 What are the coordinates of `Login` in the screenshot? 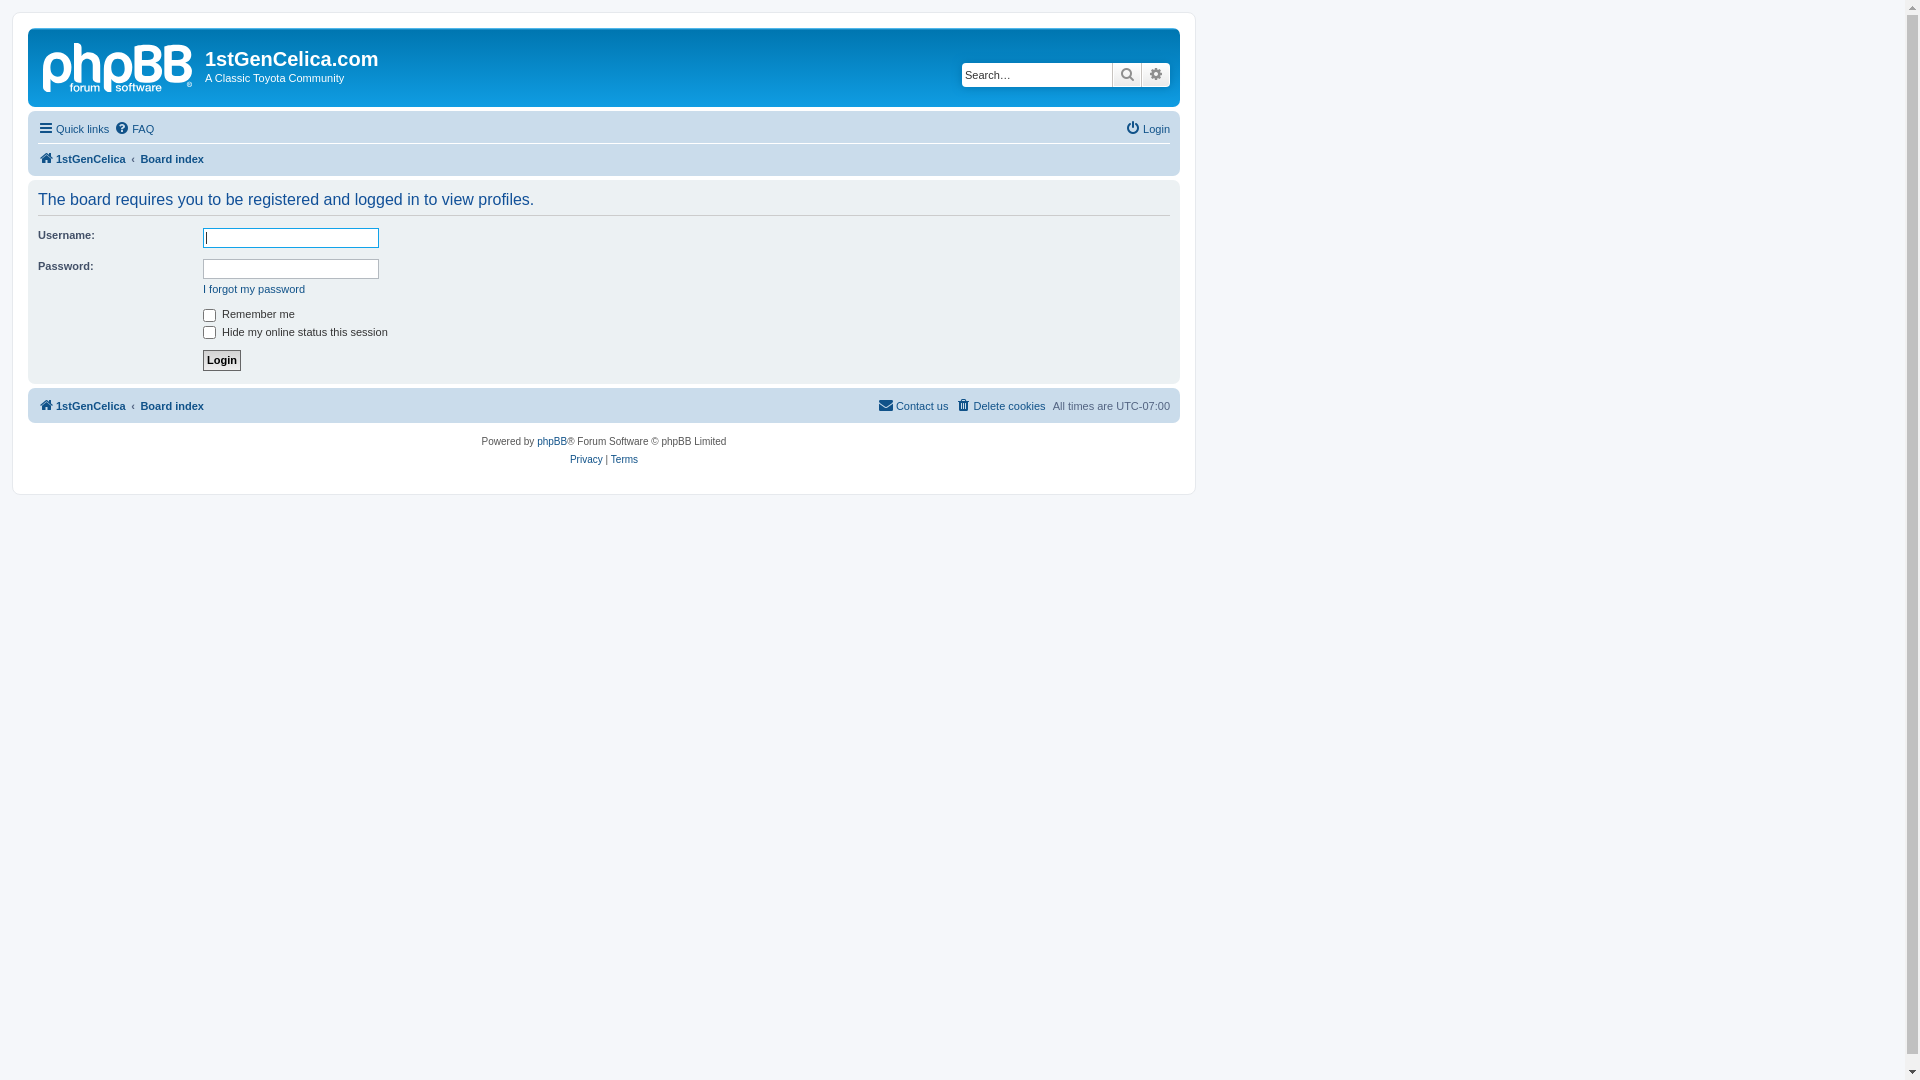 It's located at (222, 360).